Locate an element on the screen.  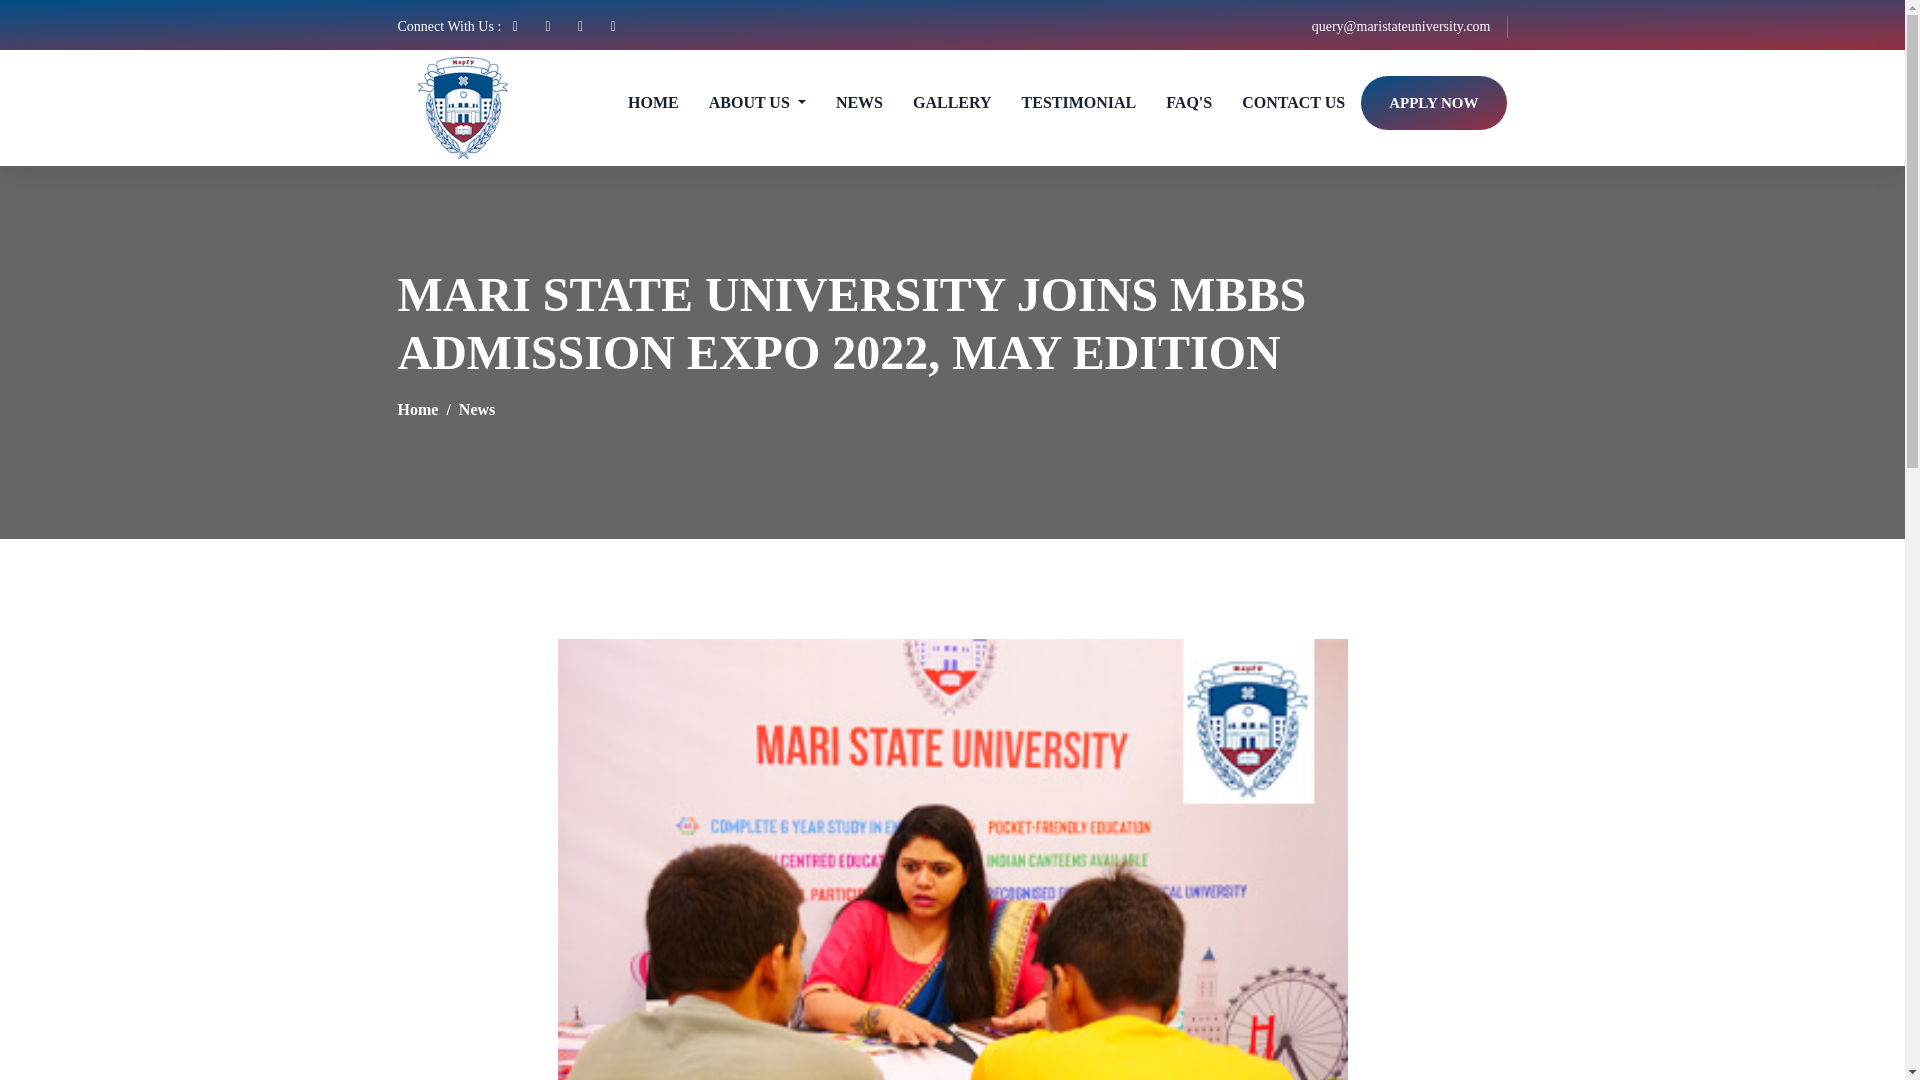
GALLERY is located at coordinates (952, 102).